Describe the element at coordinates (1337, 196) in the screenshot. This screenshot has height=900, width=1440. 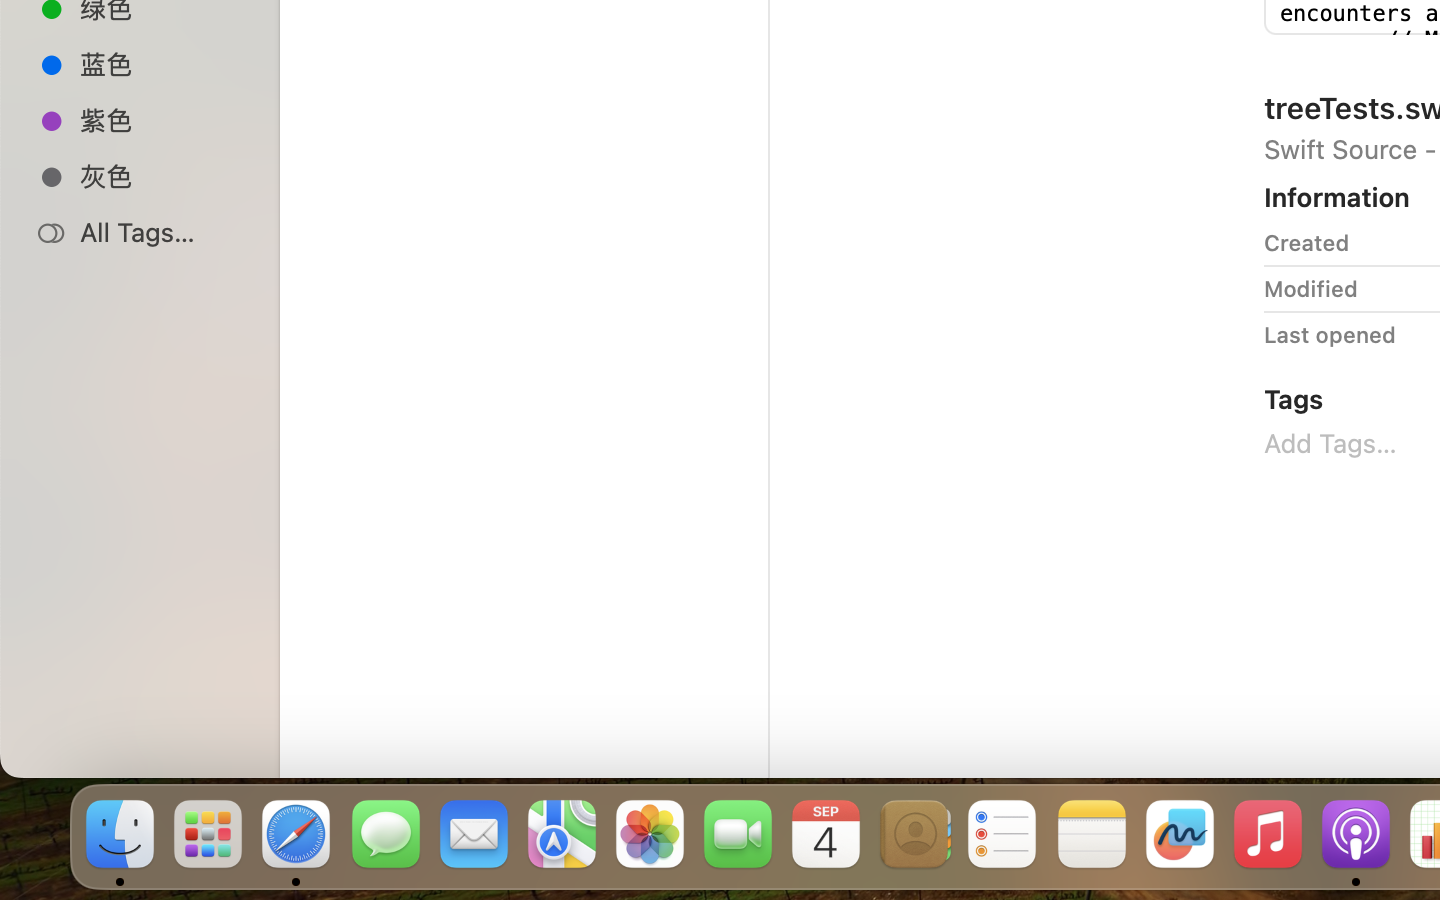
I see `Information` at that location.